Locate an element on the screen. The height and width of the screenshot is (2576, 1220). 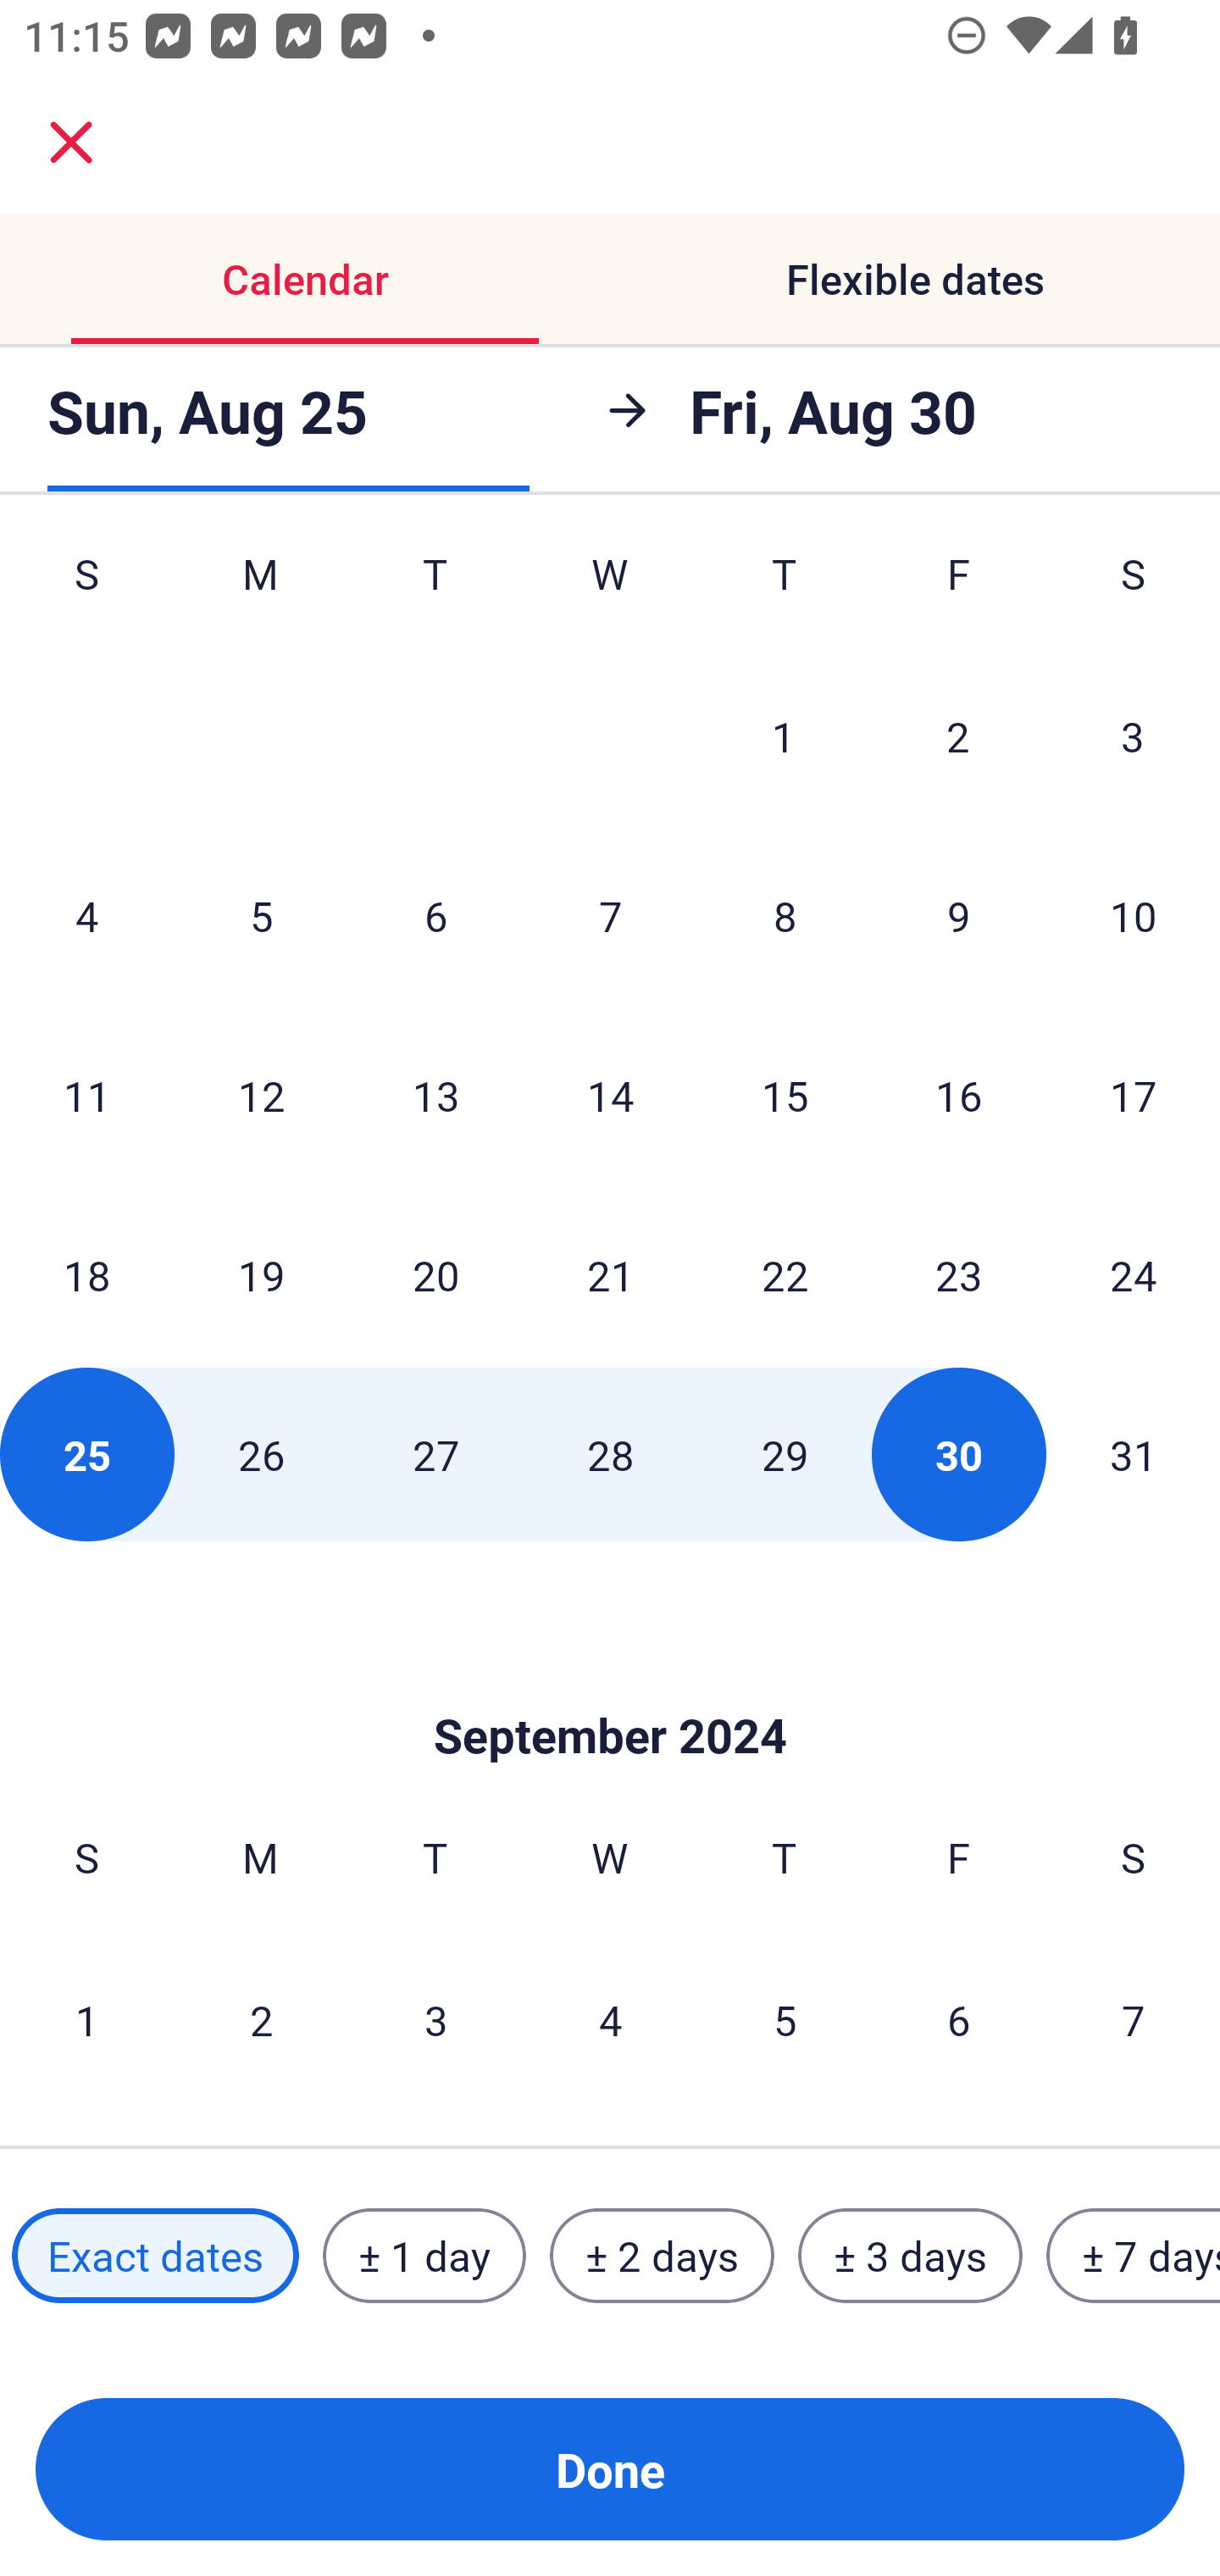
9 Friday, August 9, 2024 is located at coordinates (959, 915).